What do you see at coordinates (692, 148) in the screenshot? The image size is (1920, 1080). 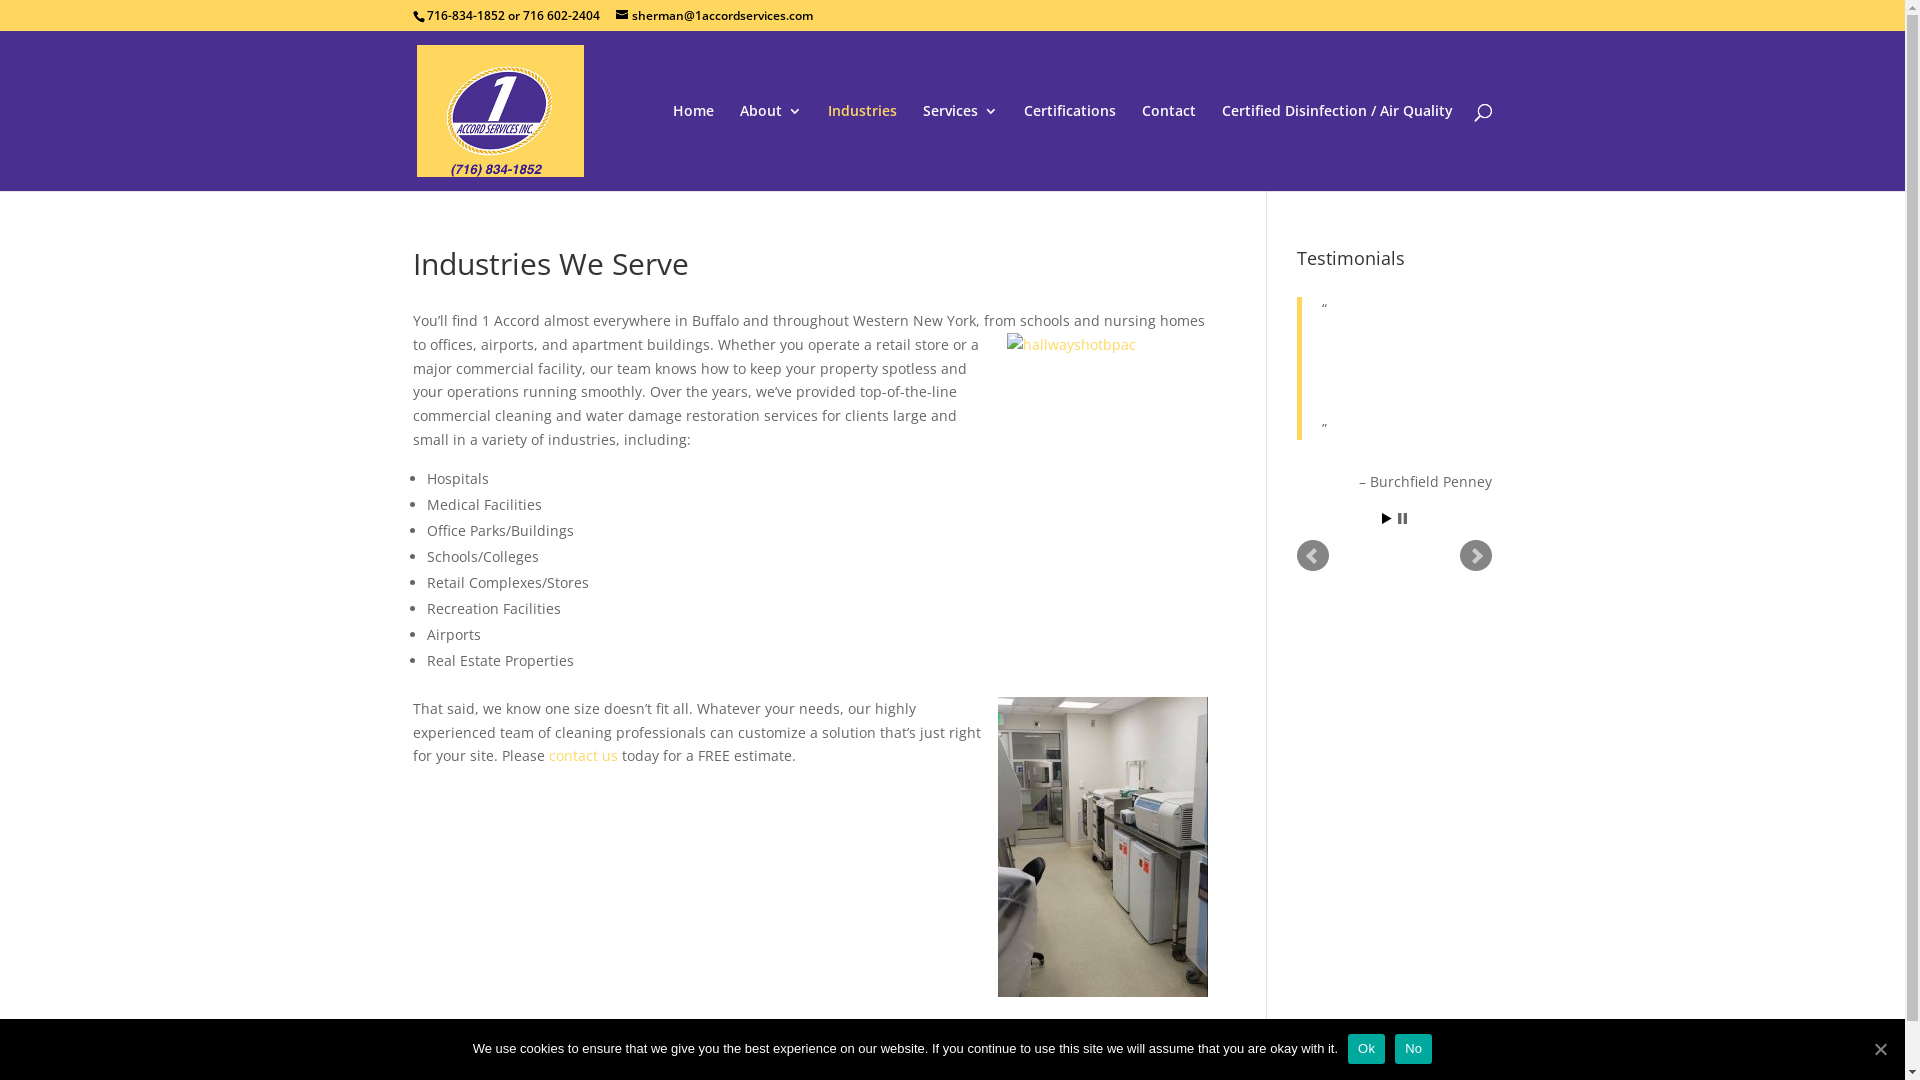 I see `Home` at bounding box center [692, 148].